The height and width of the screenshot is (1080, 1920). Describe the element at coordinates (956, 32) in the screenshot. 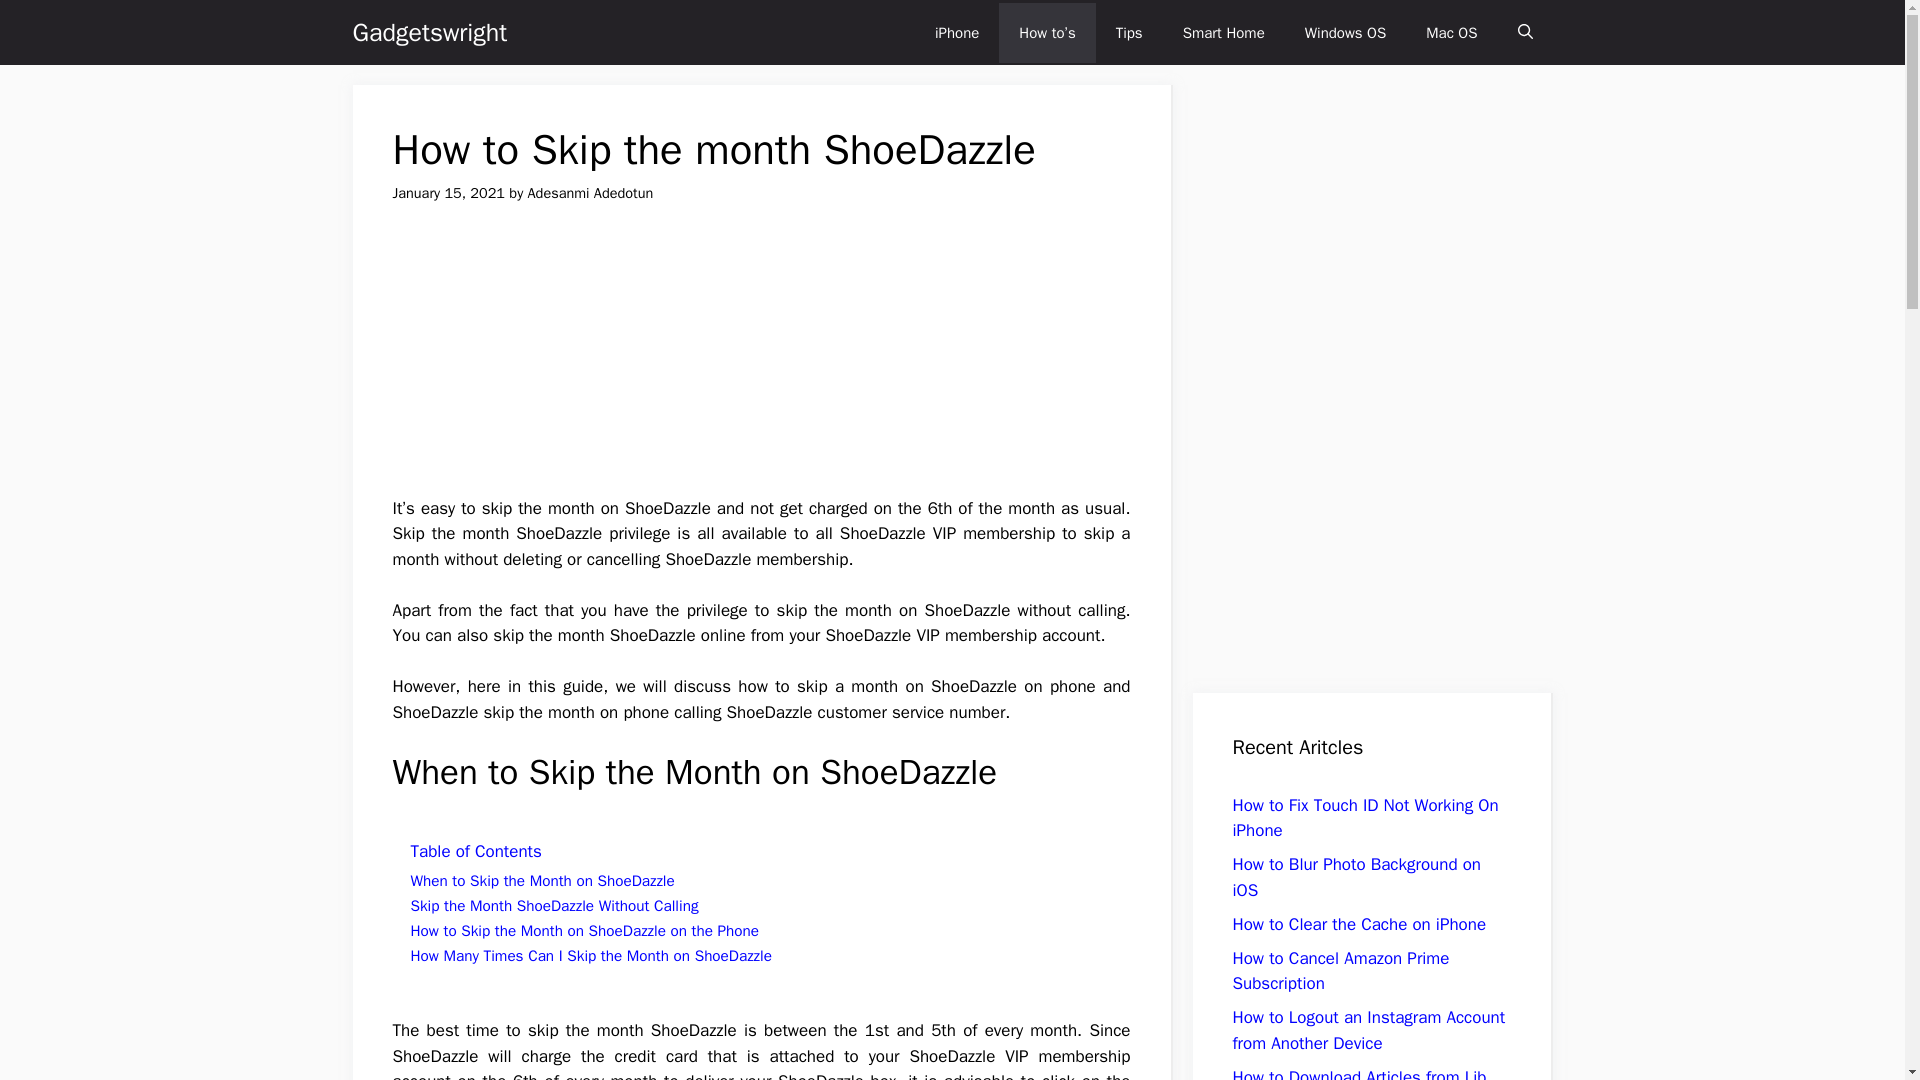

I see `iPhone` at that location.